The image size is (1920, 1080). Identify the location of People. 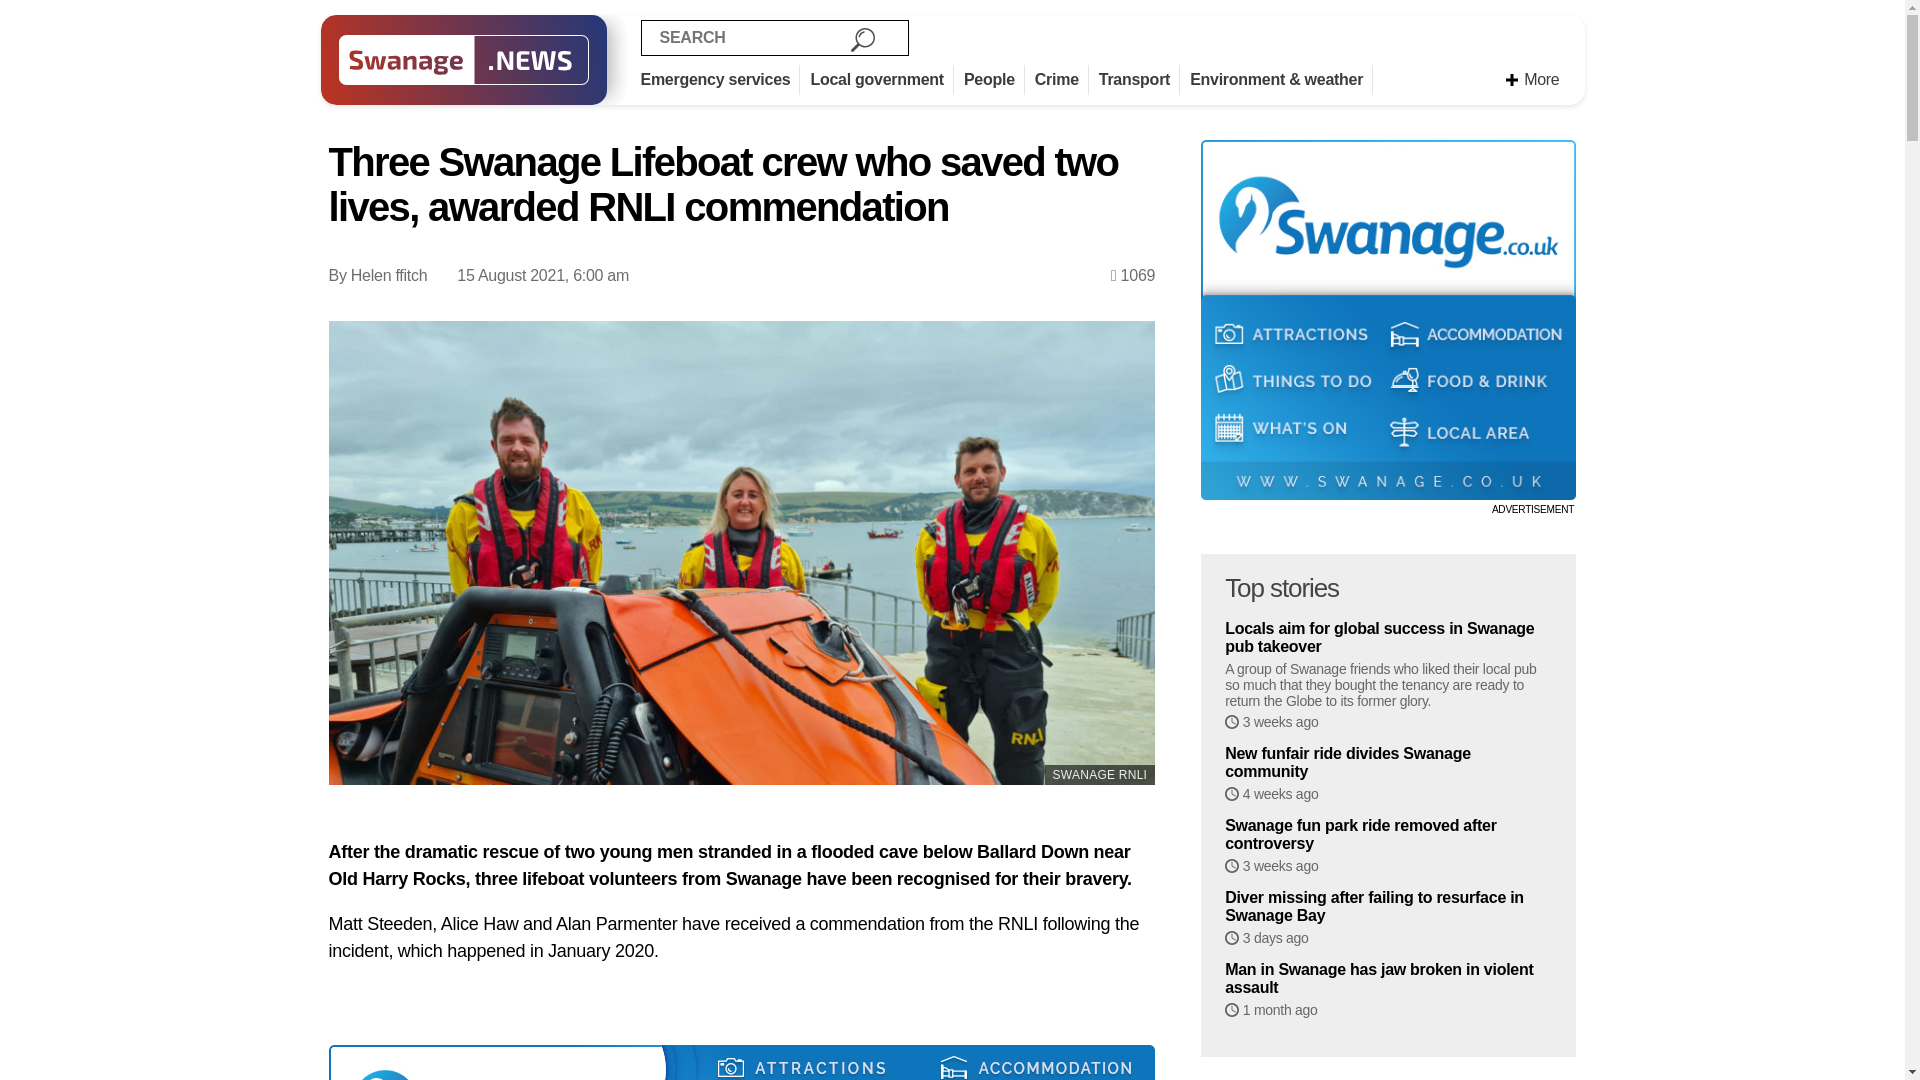
(994, 80).